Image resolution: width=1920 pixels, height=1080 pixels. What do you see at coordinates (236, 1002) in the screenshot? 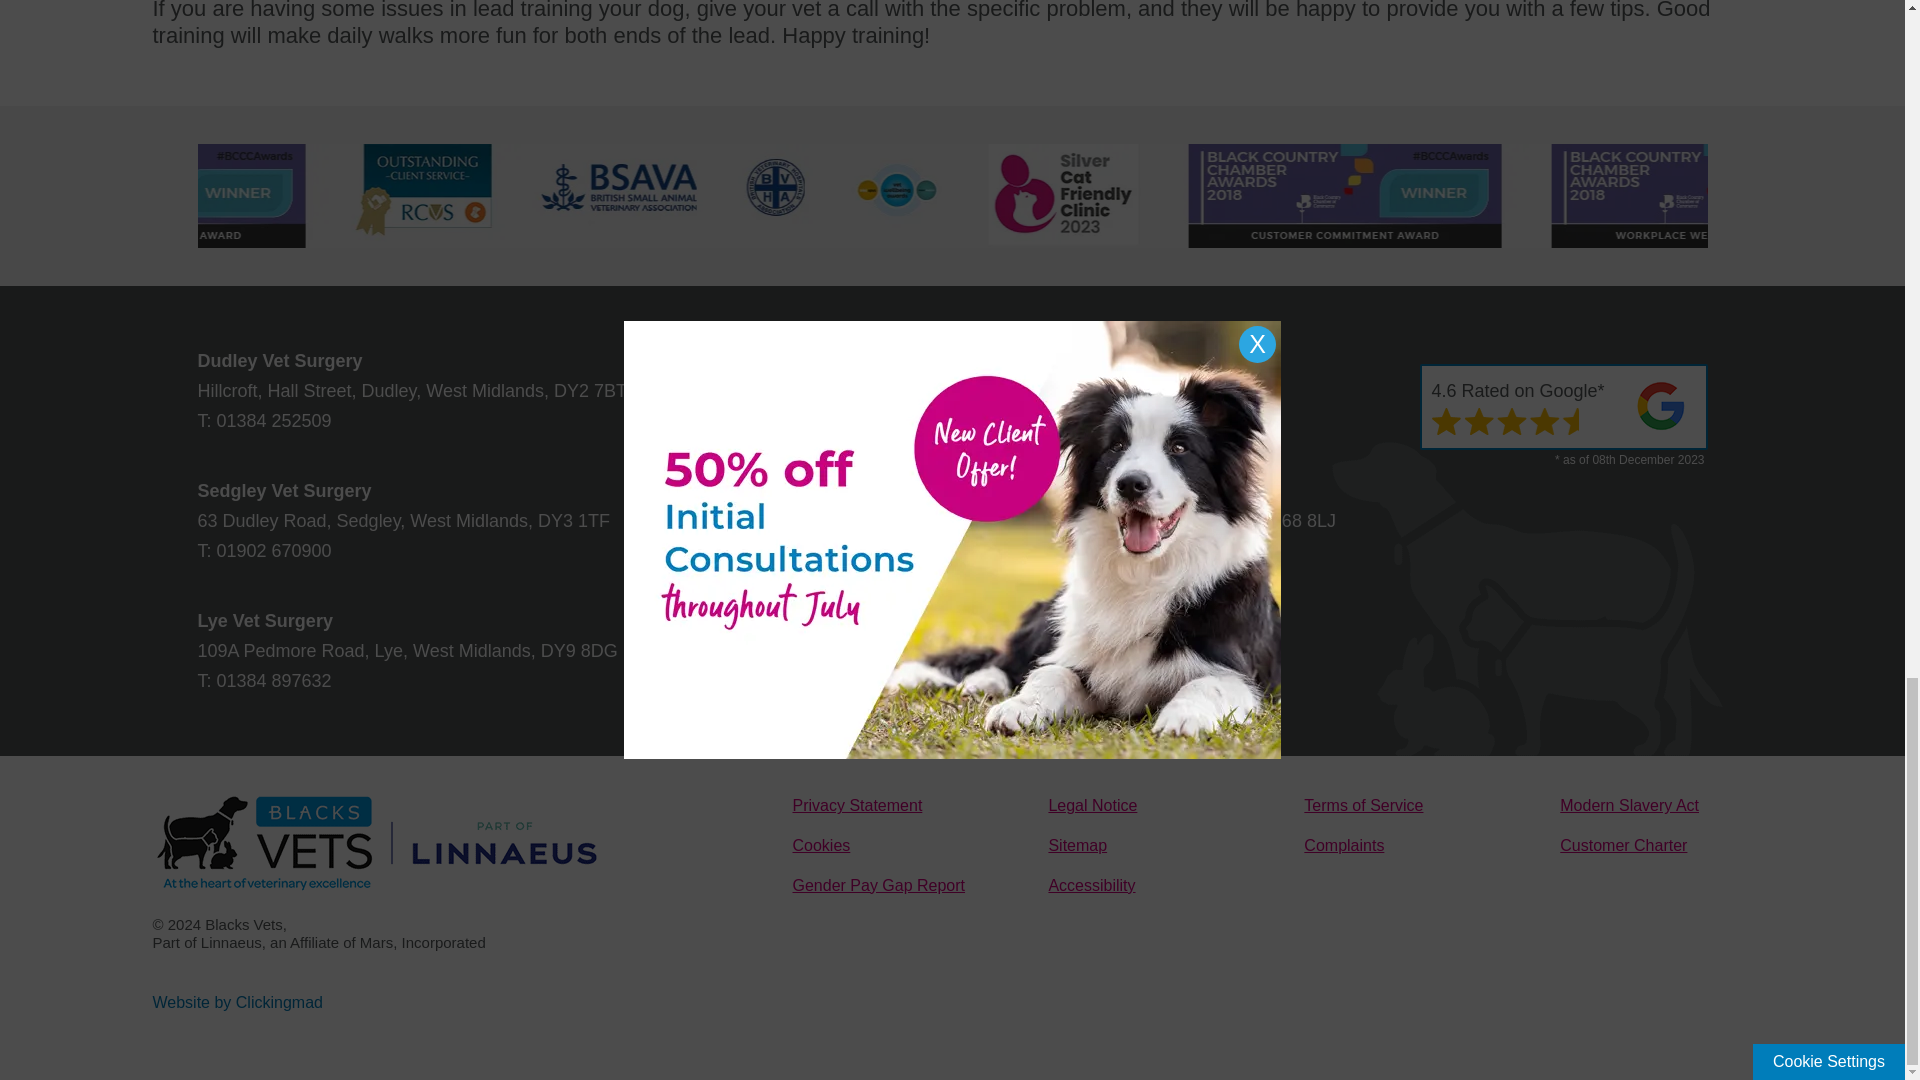
I see `Website Development by Clickingmad` at bounding box center [236, 1002].